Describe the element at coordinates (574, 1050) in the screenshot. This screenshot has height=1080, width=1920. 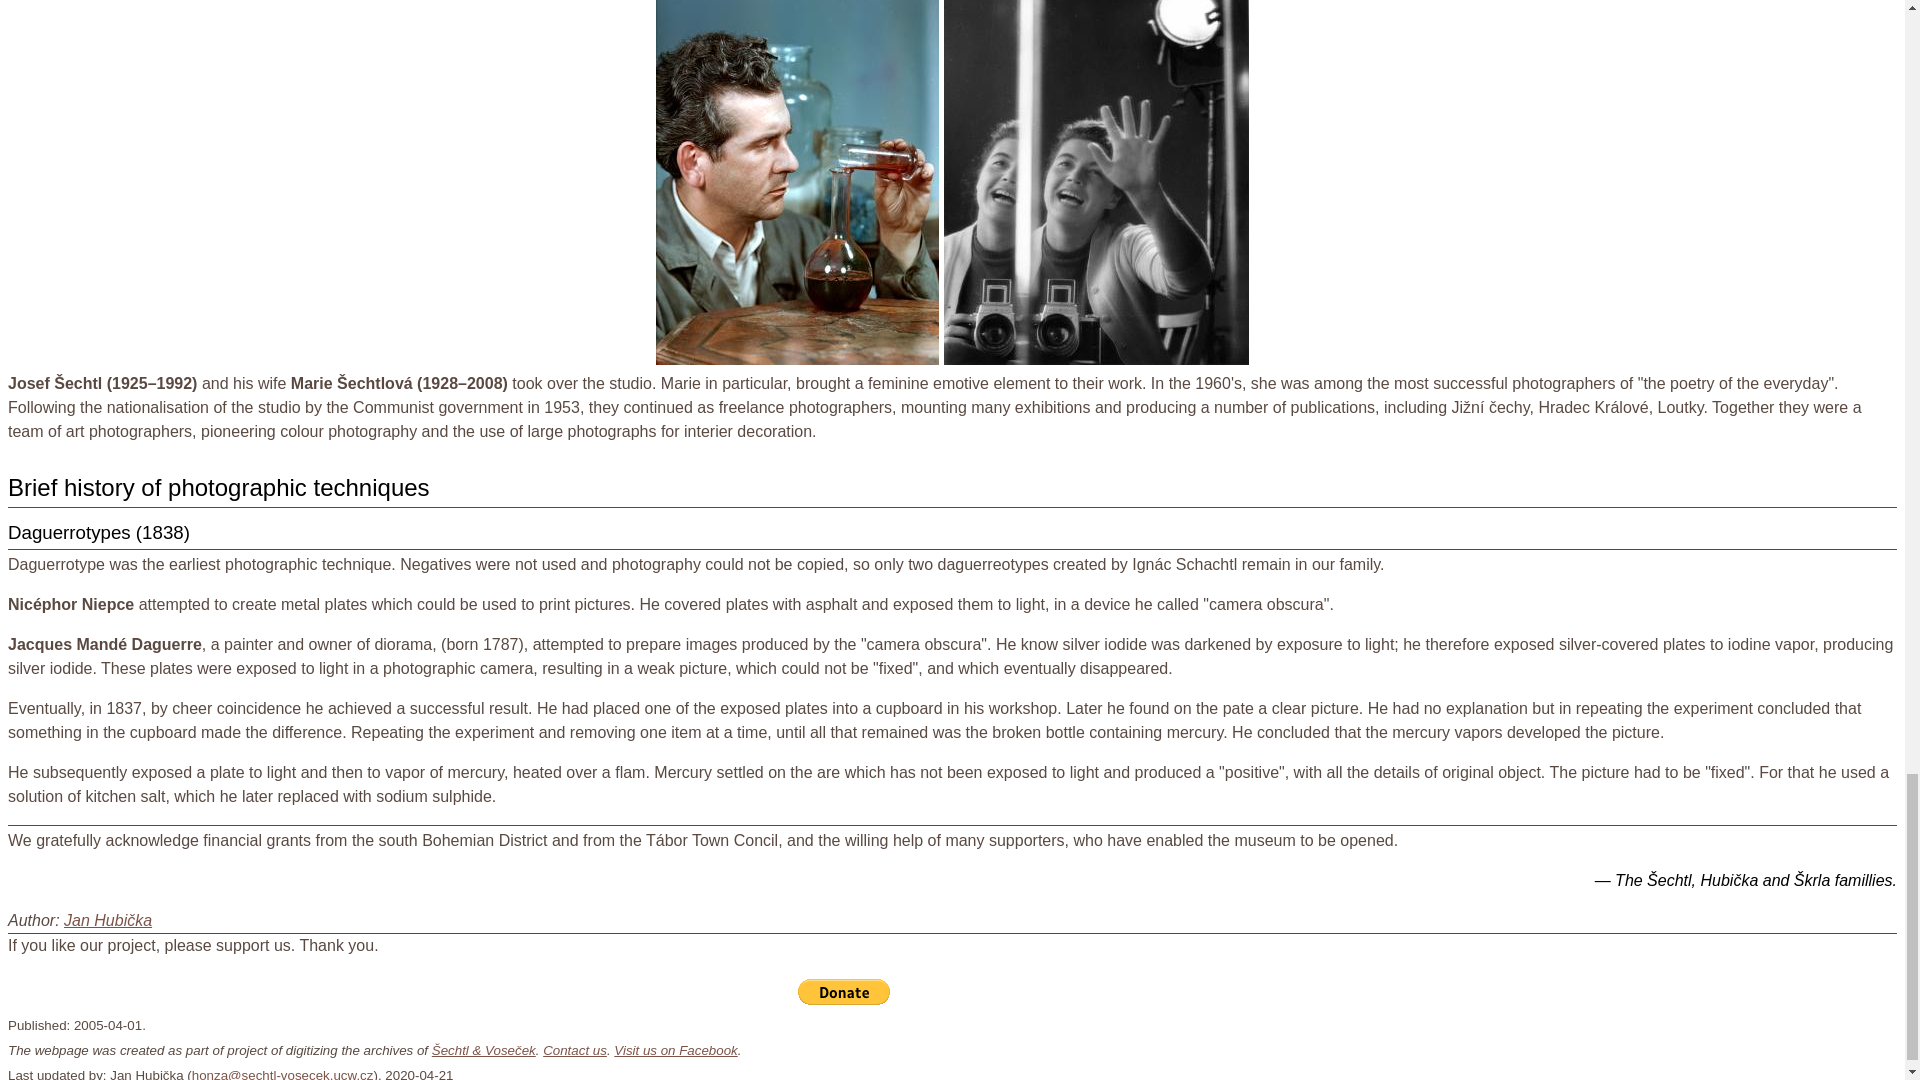
I see `Contact us` at that location.